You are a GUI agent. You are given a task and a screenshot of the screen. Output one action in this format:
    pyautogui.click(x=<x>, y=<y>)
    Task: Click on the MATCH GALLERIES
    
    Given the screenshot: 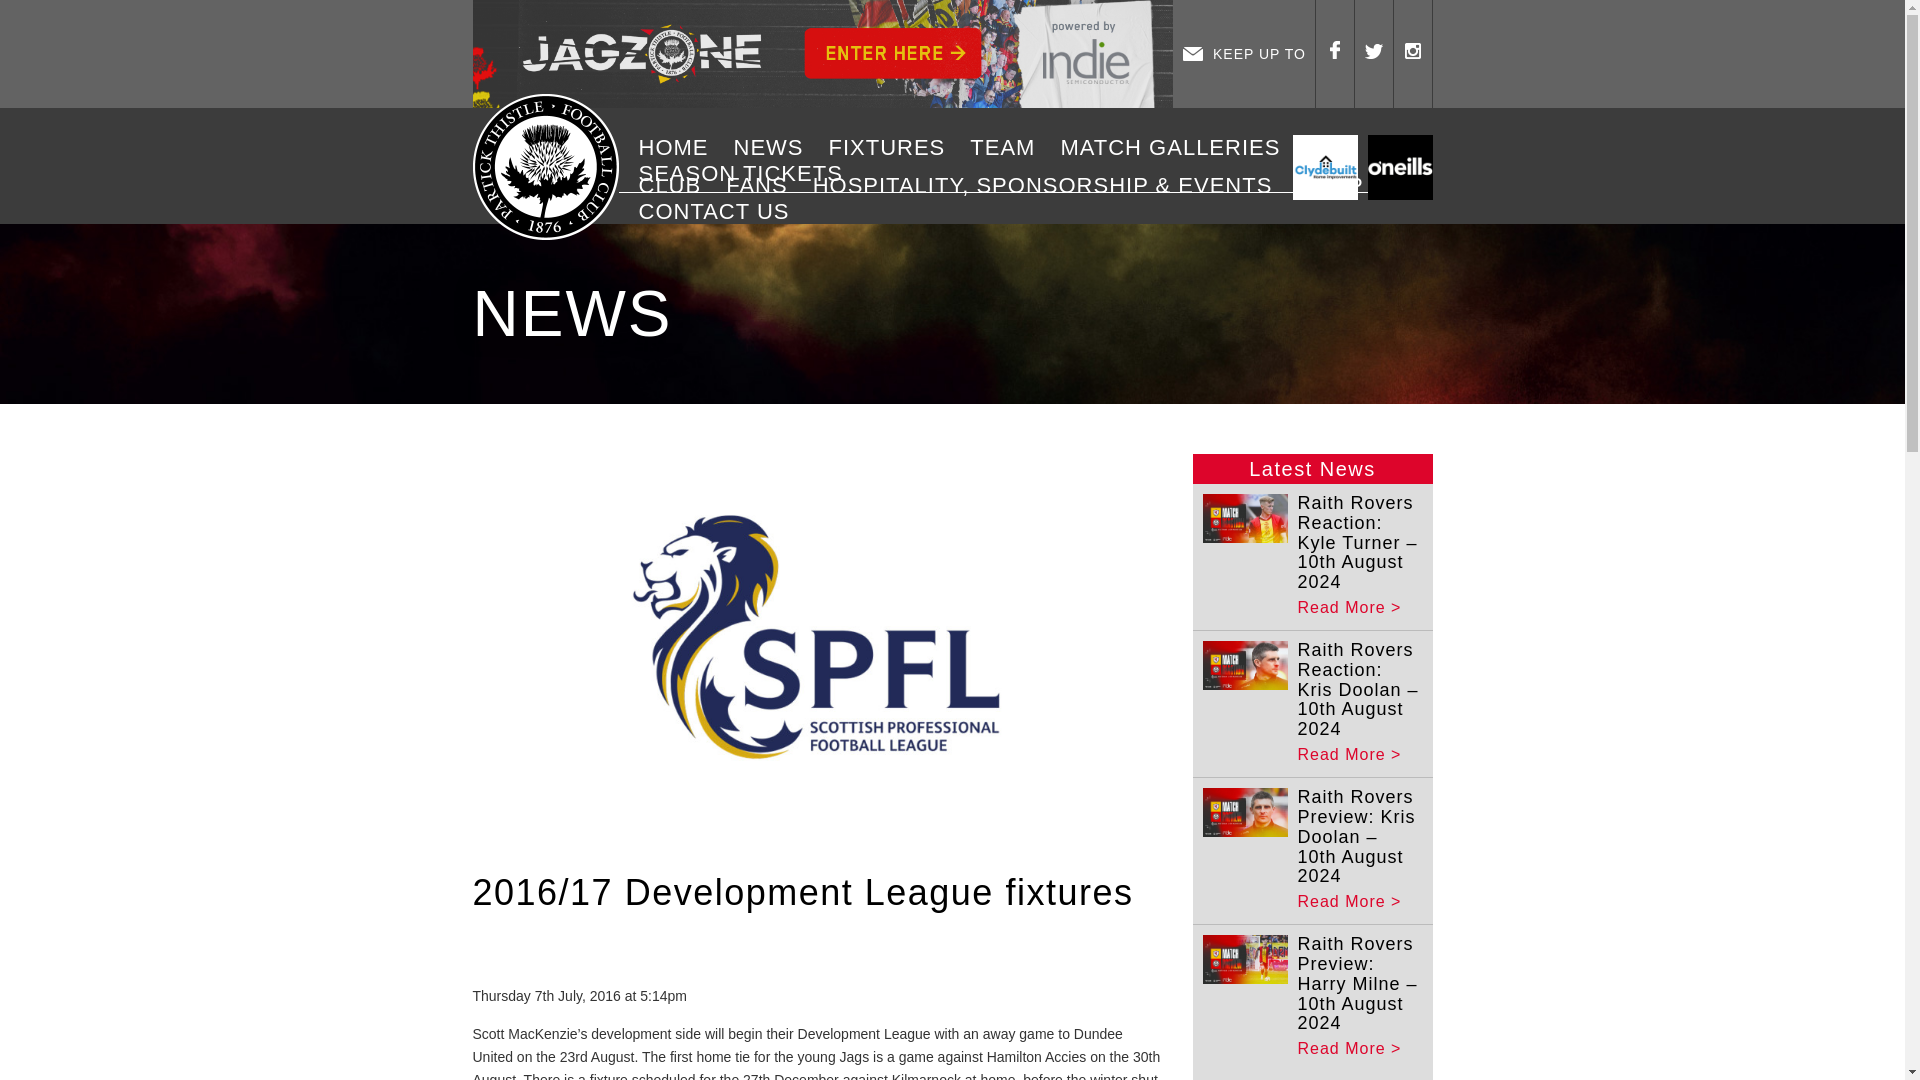 What is the action you would take?
    pyautogui.click(x=1176, y=148)
    